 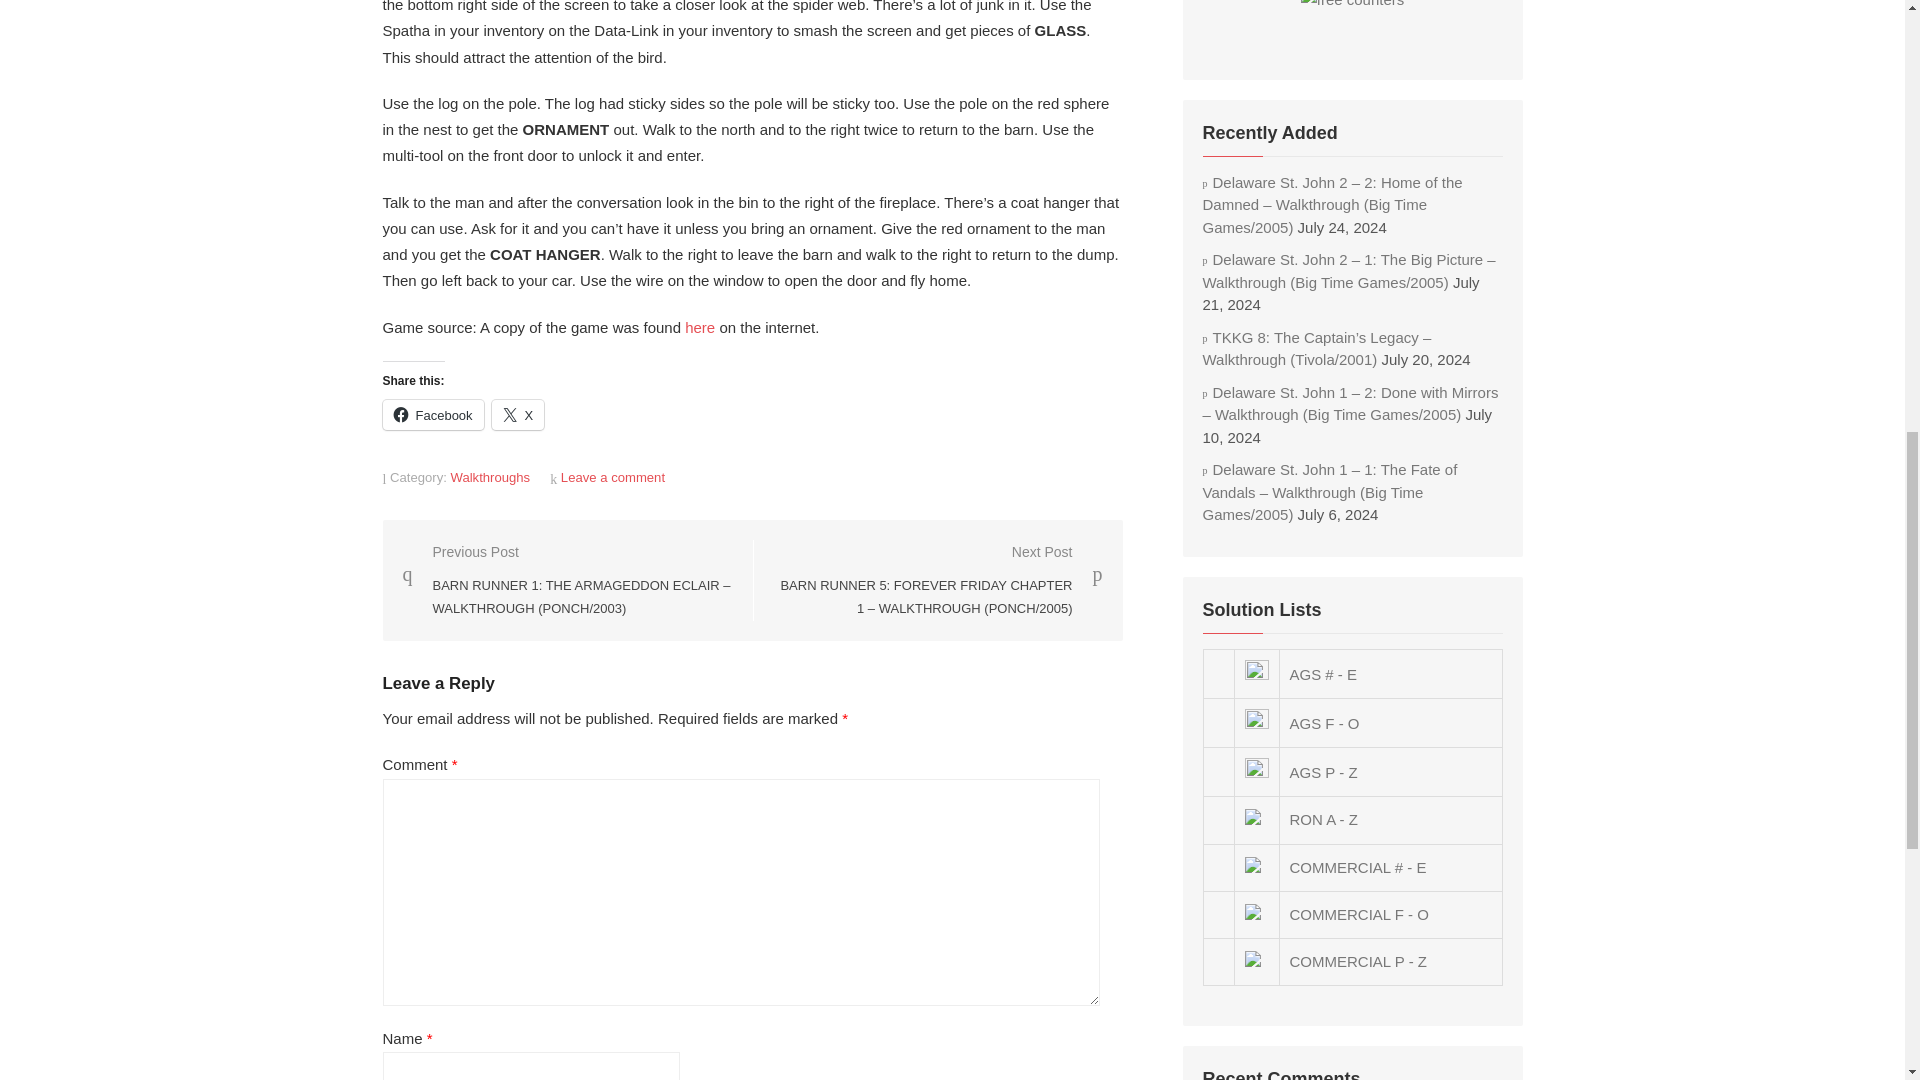 I want to click on AGS F - O, so click(x=1324, y=723).